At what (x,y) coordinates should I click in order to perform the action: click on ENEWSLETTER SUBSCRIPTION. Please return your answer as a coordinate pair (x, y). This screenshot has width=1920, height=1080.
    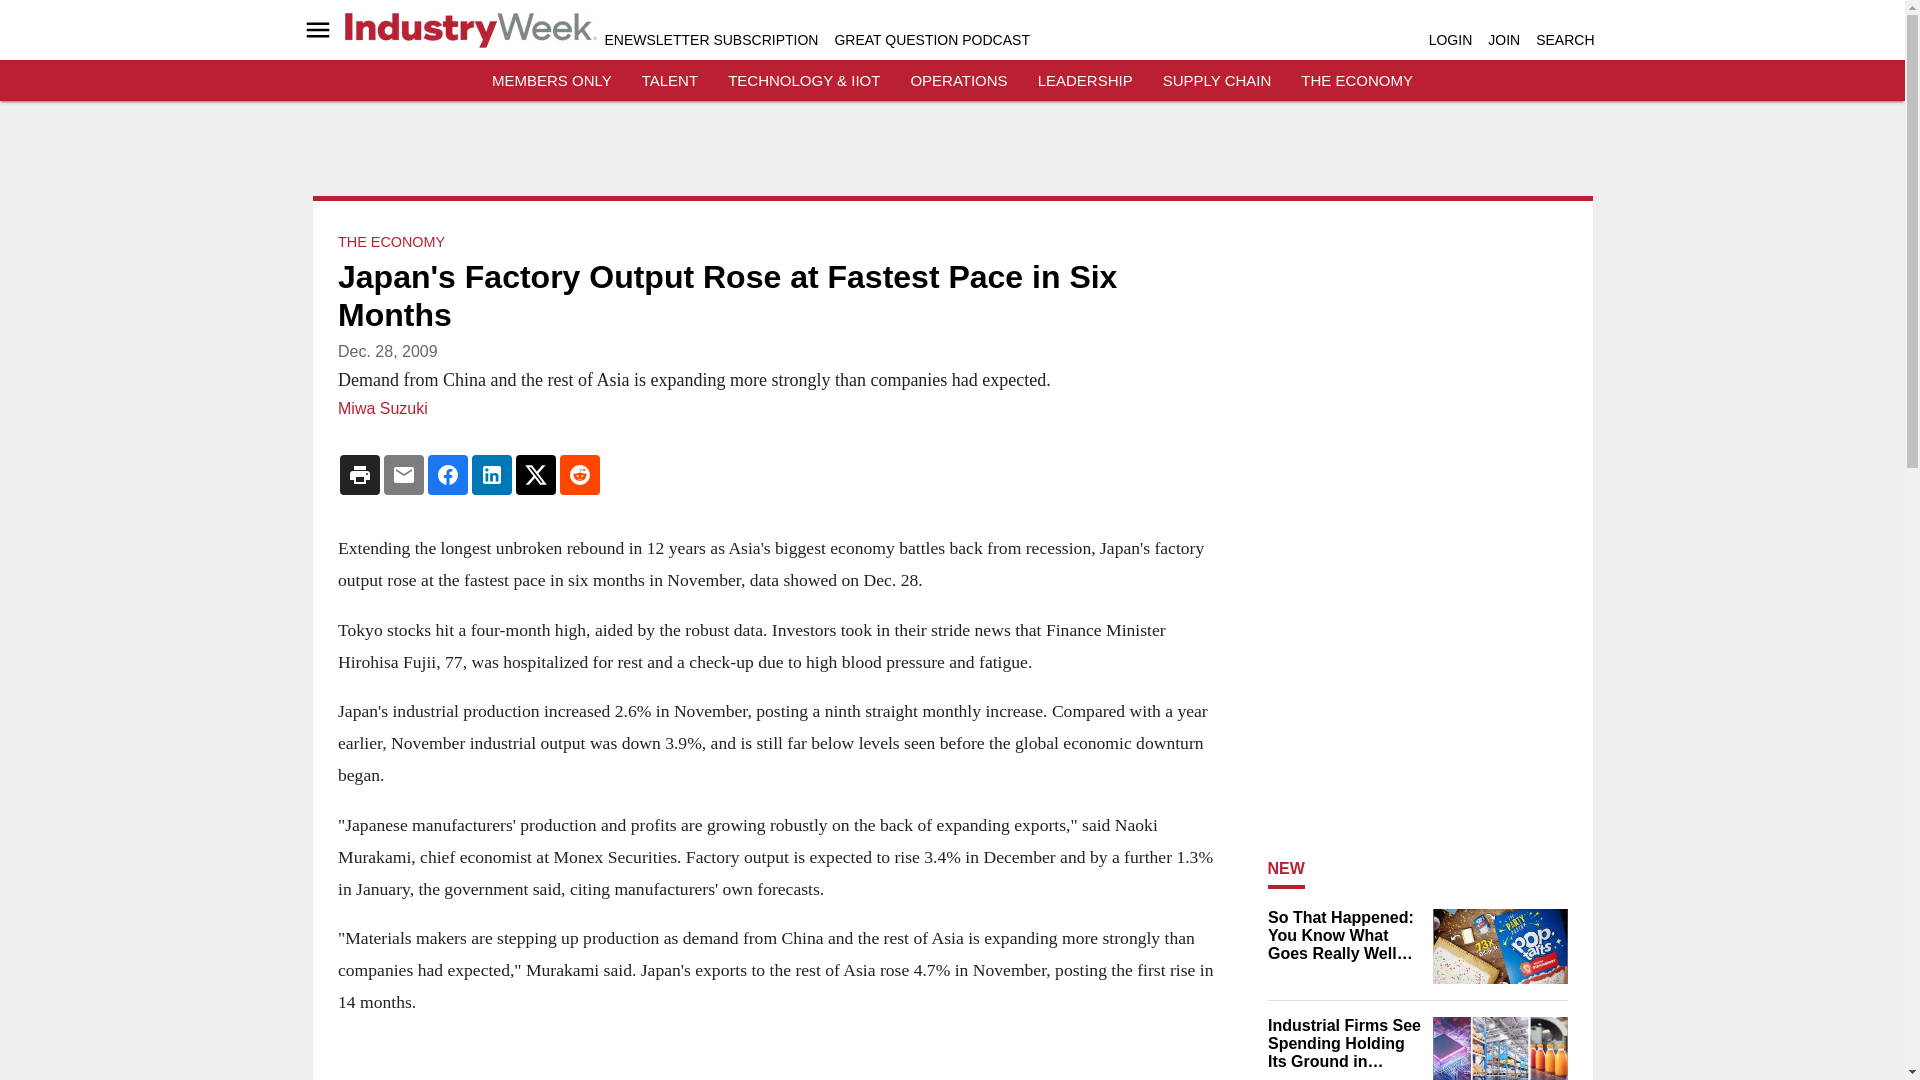
    Looking at the image, I should click on (710, 40).